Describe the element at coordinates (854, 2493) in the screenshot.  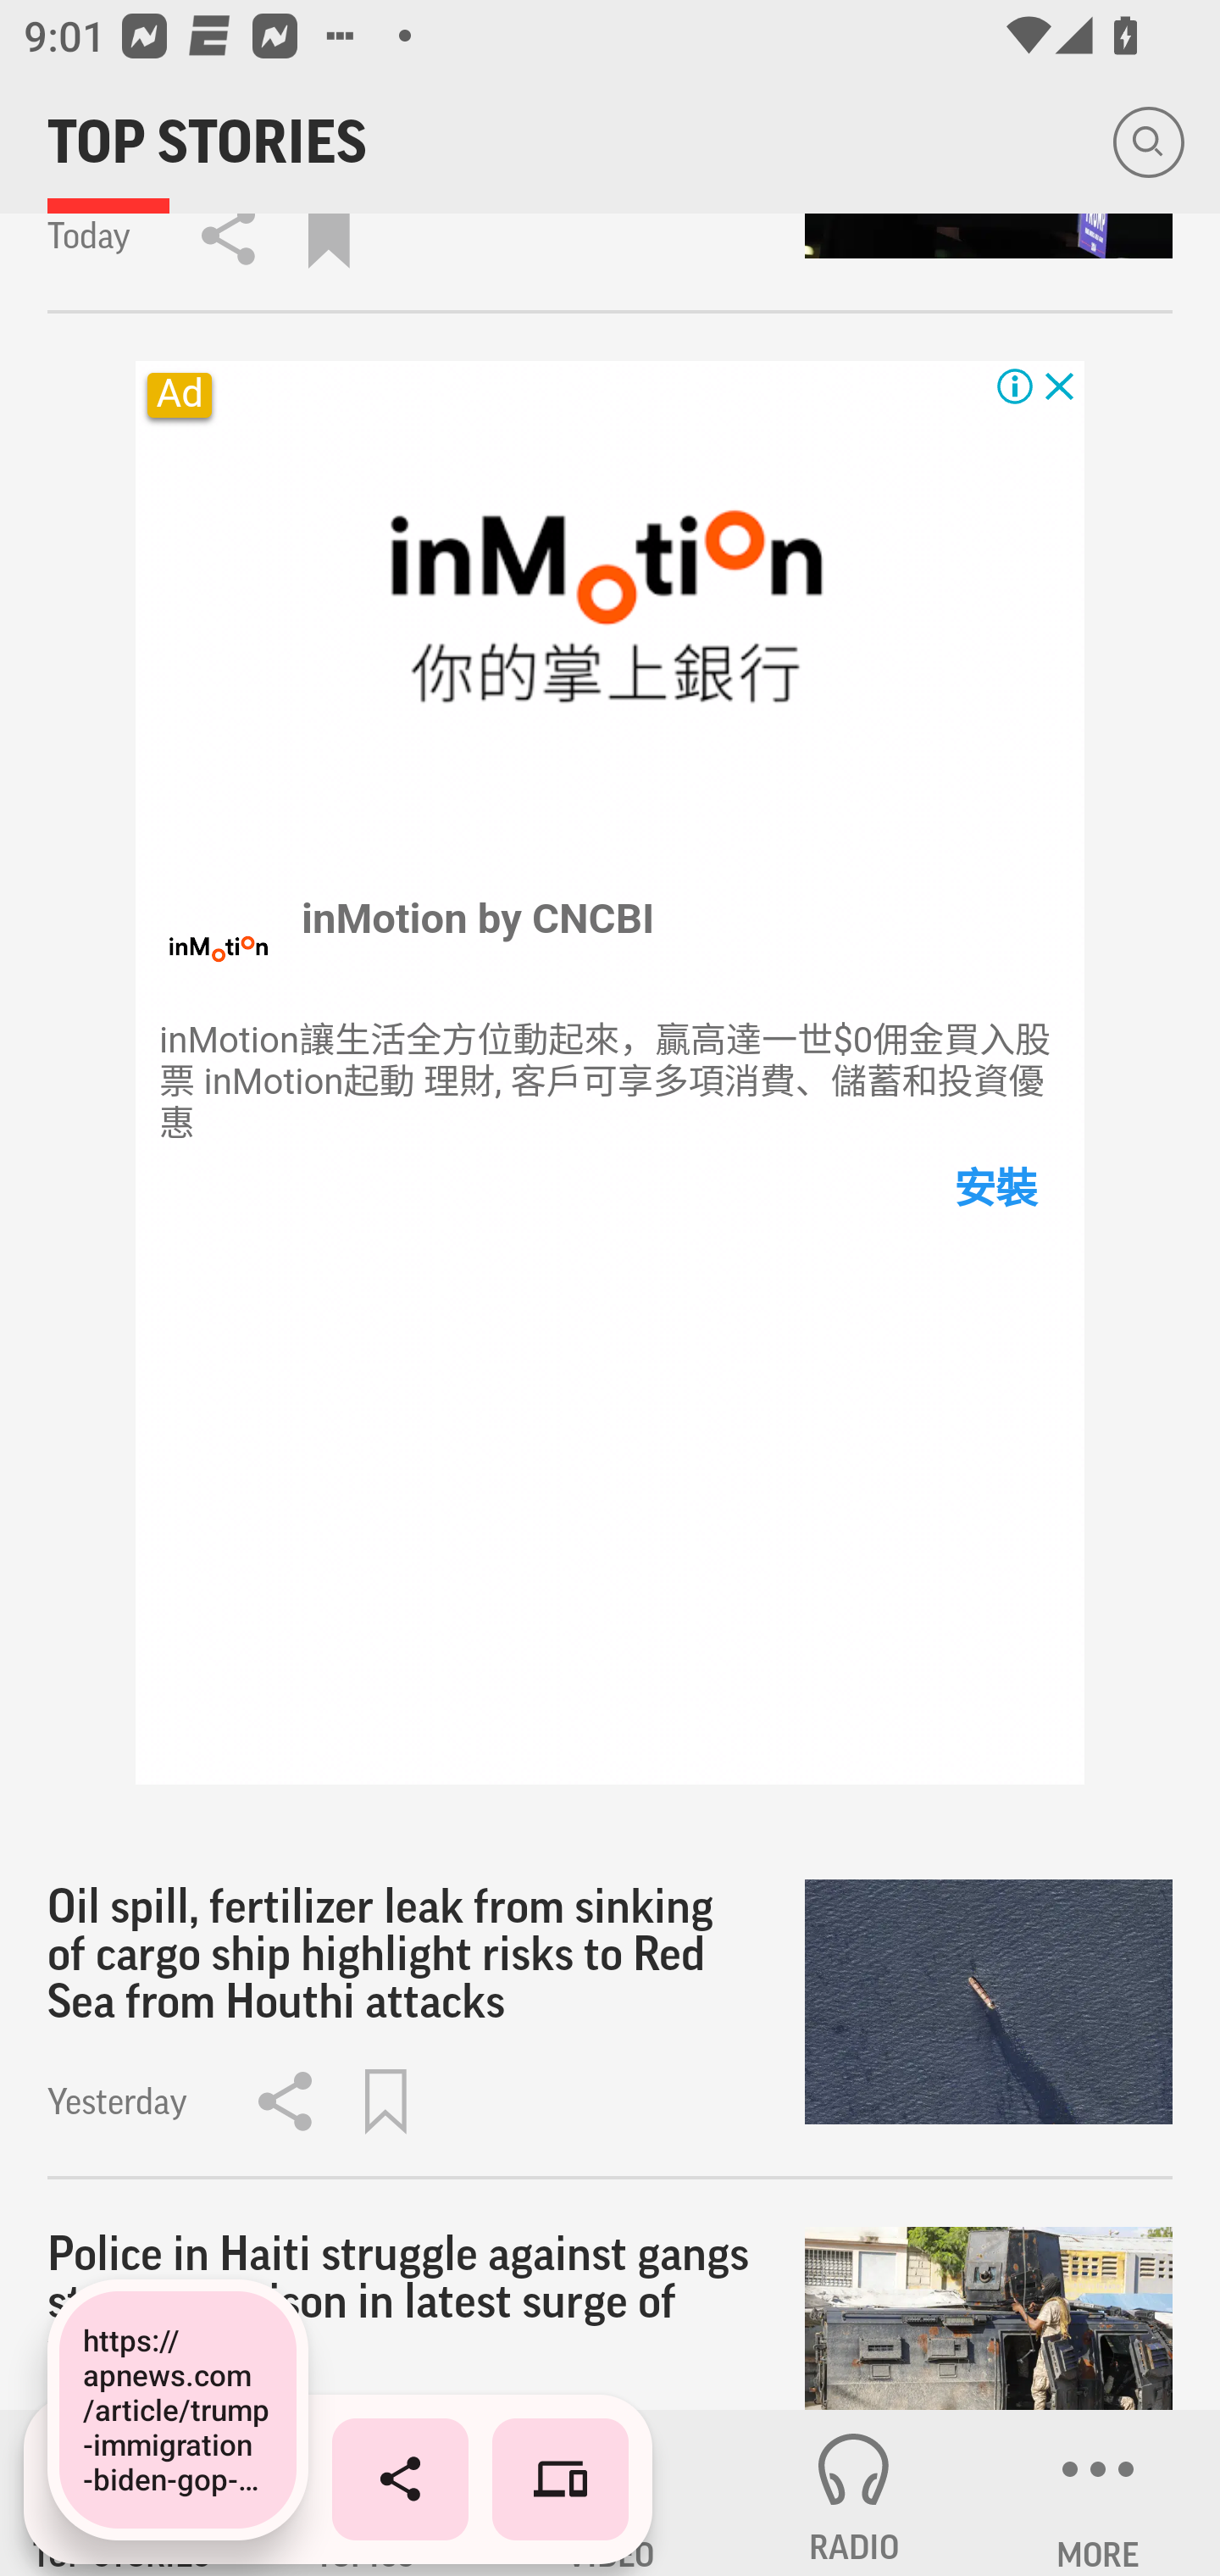
I see `RADIO` at that location.